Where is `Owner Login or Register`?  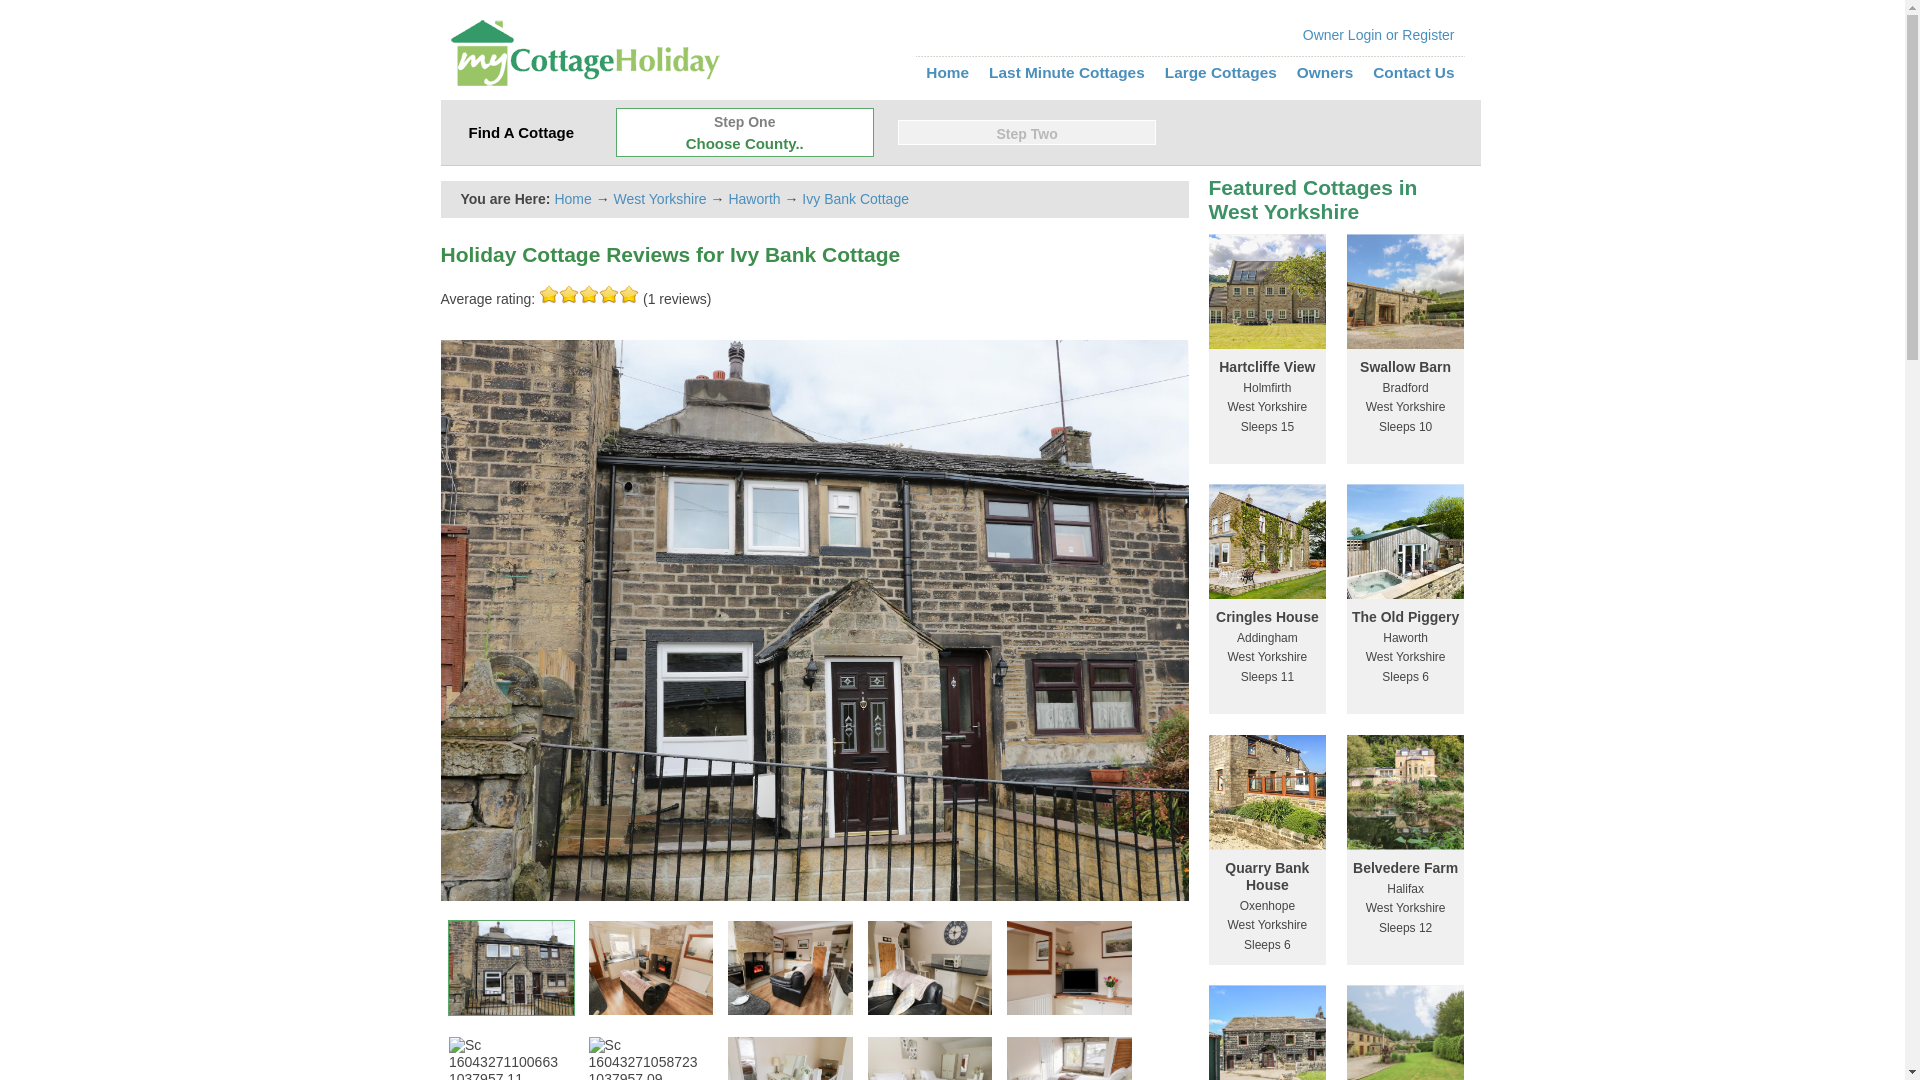
Owner Login or Register is located at coordinates (1379, 34).